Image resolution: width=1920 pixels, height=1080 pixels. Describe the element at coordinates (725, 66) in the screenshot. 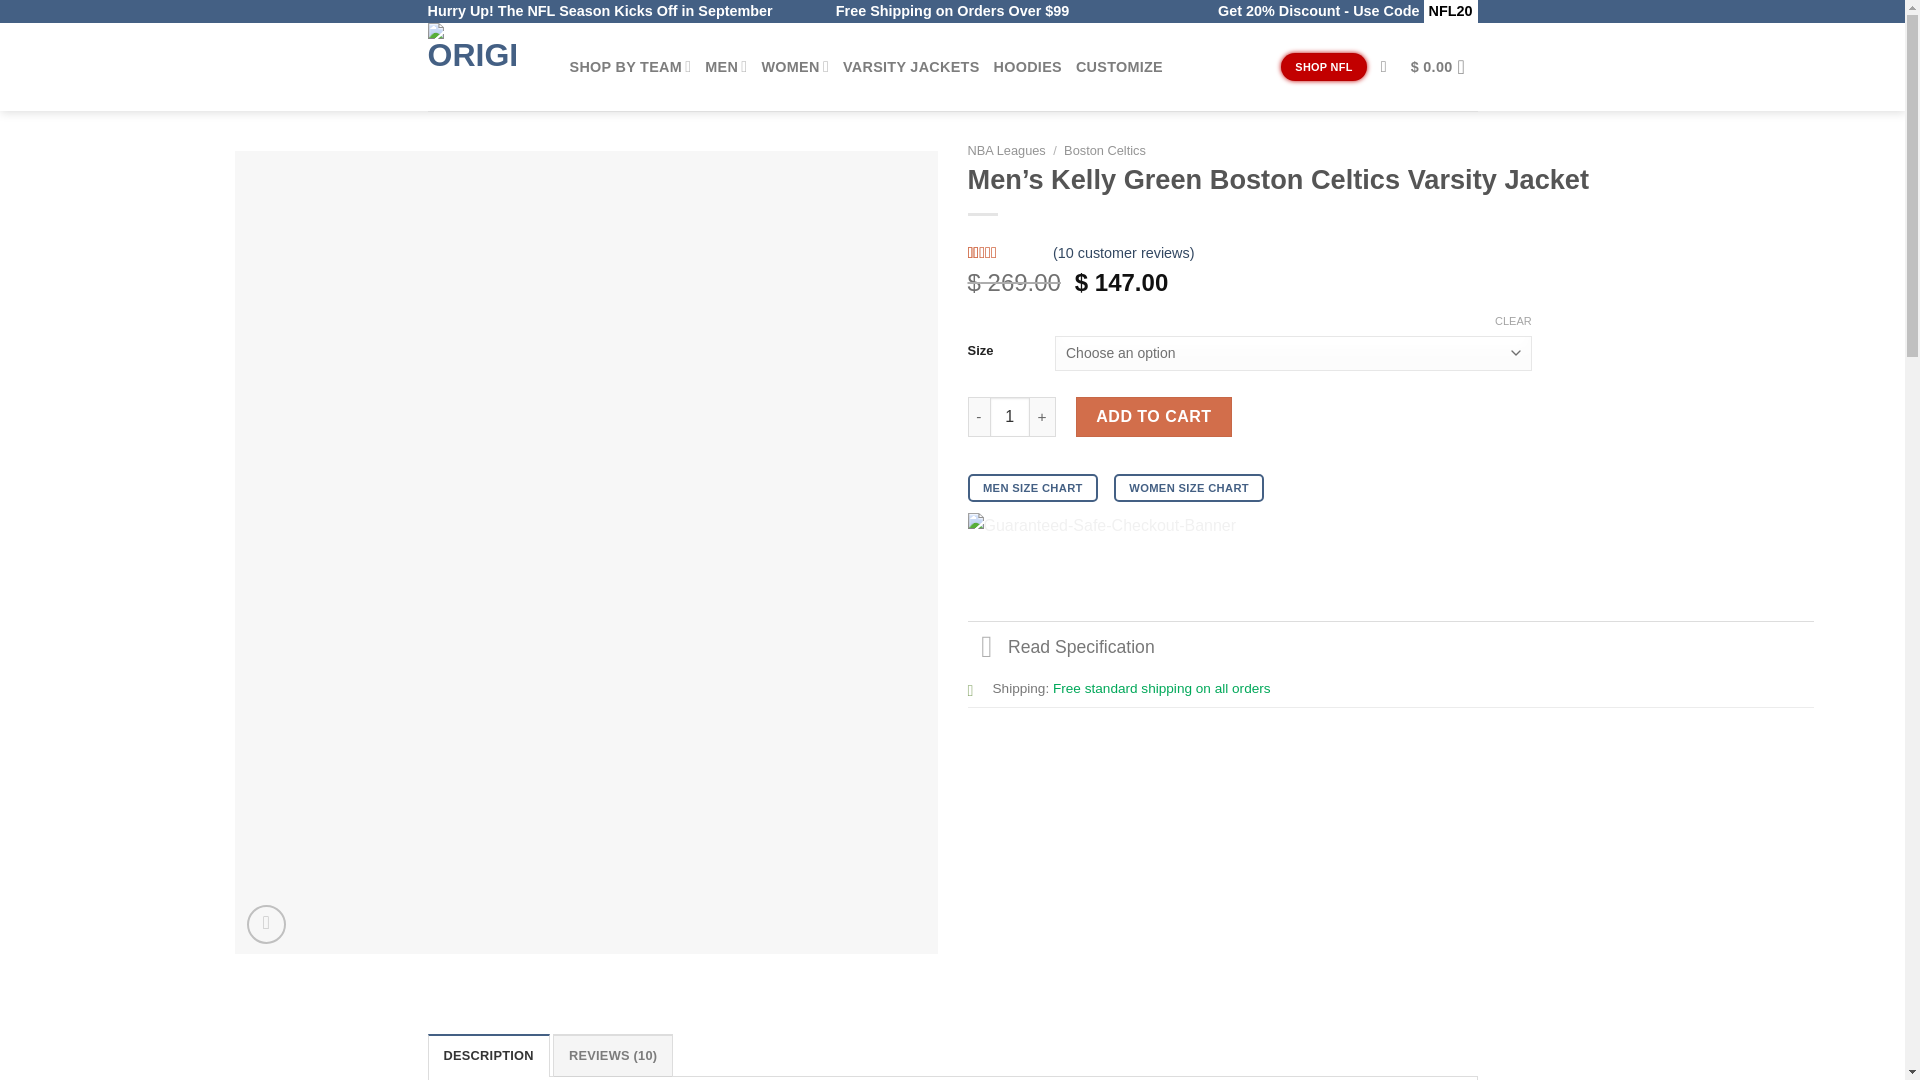

I see `MEN` at that location.